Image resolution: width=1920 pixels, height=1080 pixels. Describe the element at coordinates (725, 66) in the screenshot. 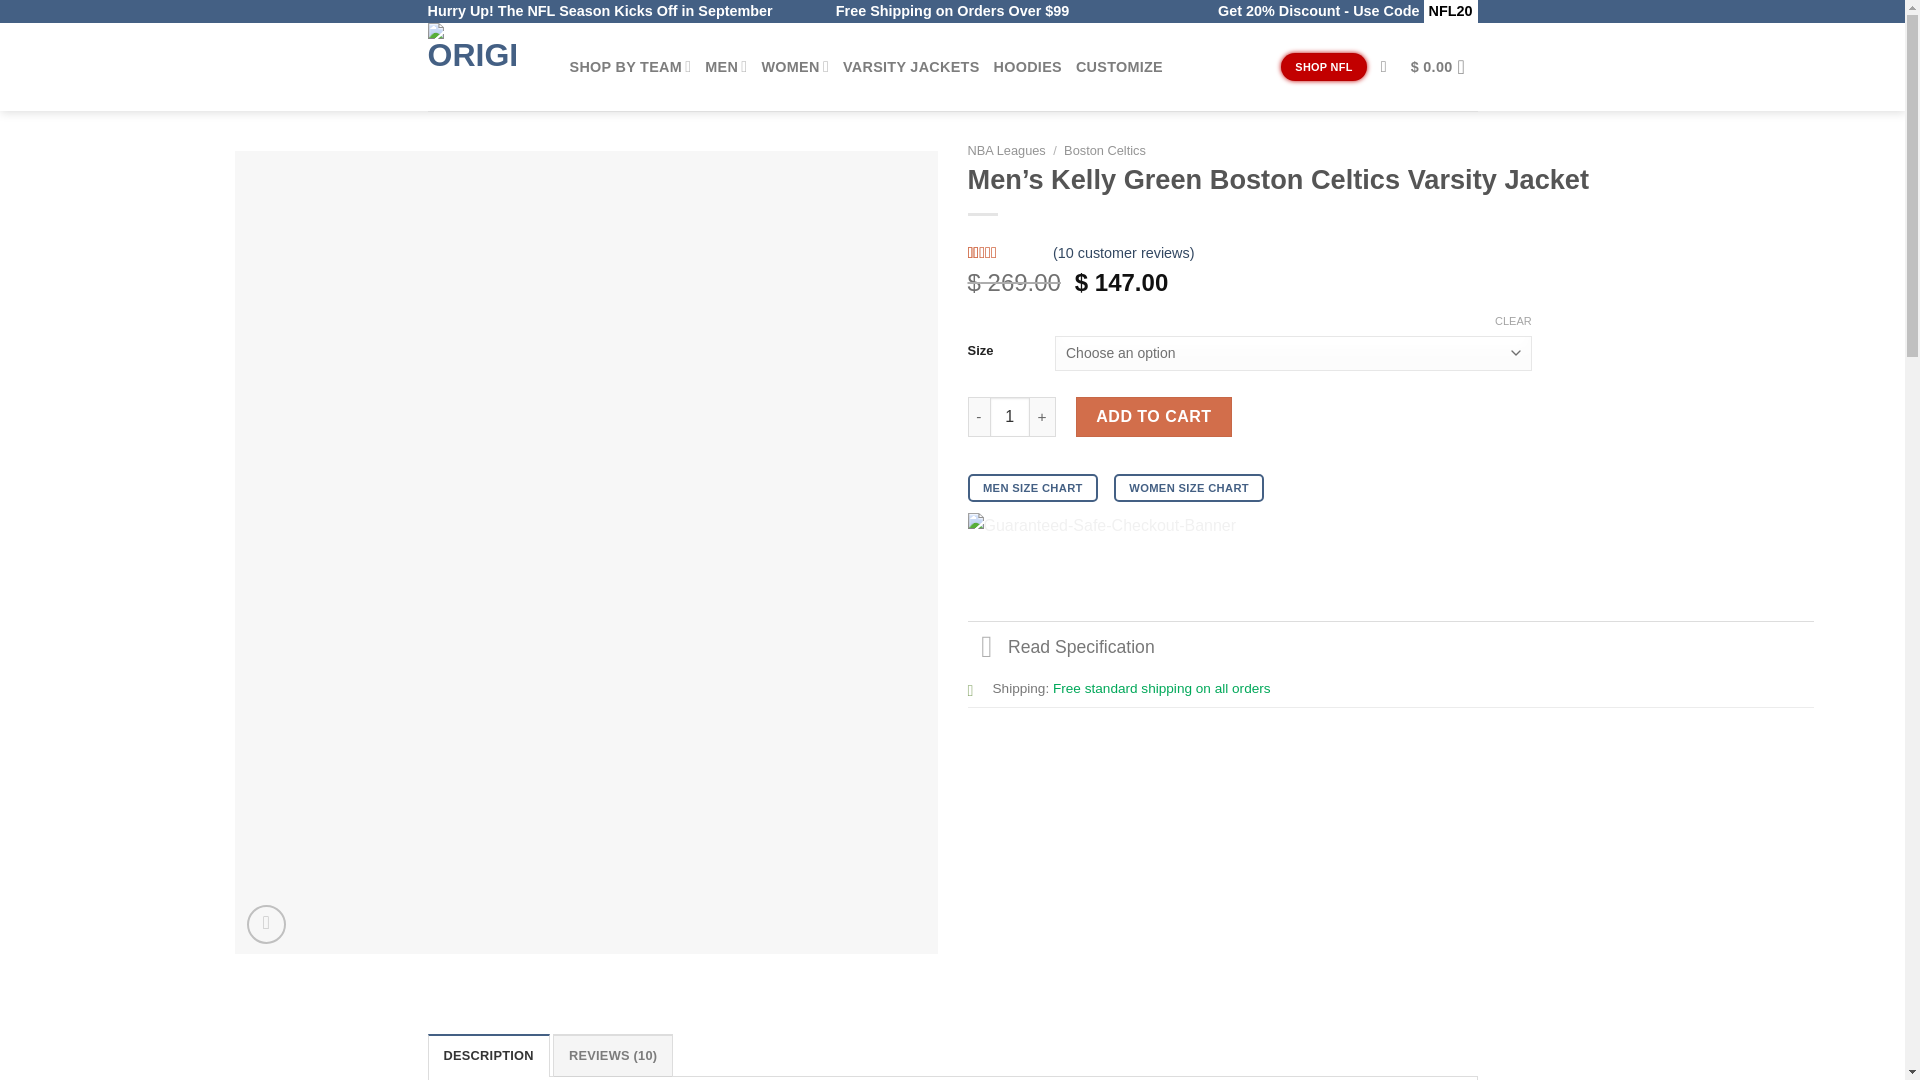

I see `MEN` at that location.